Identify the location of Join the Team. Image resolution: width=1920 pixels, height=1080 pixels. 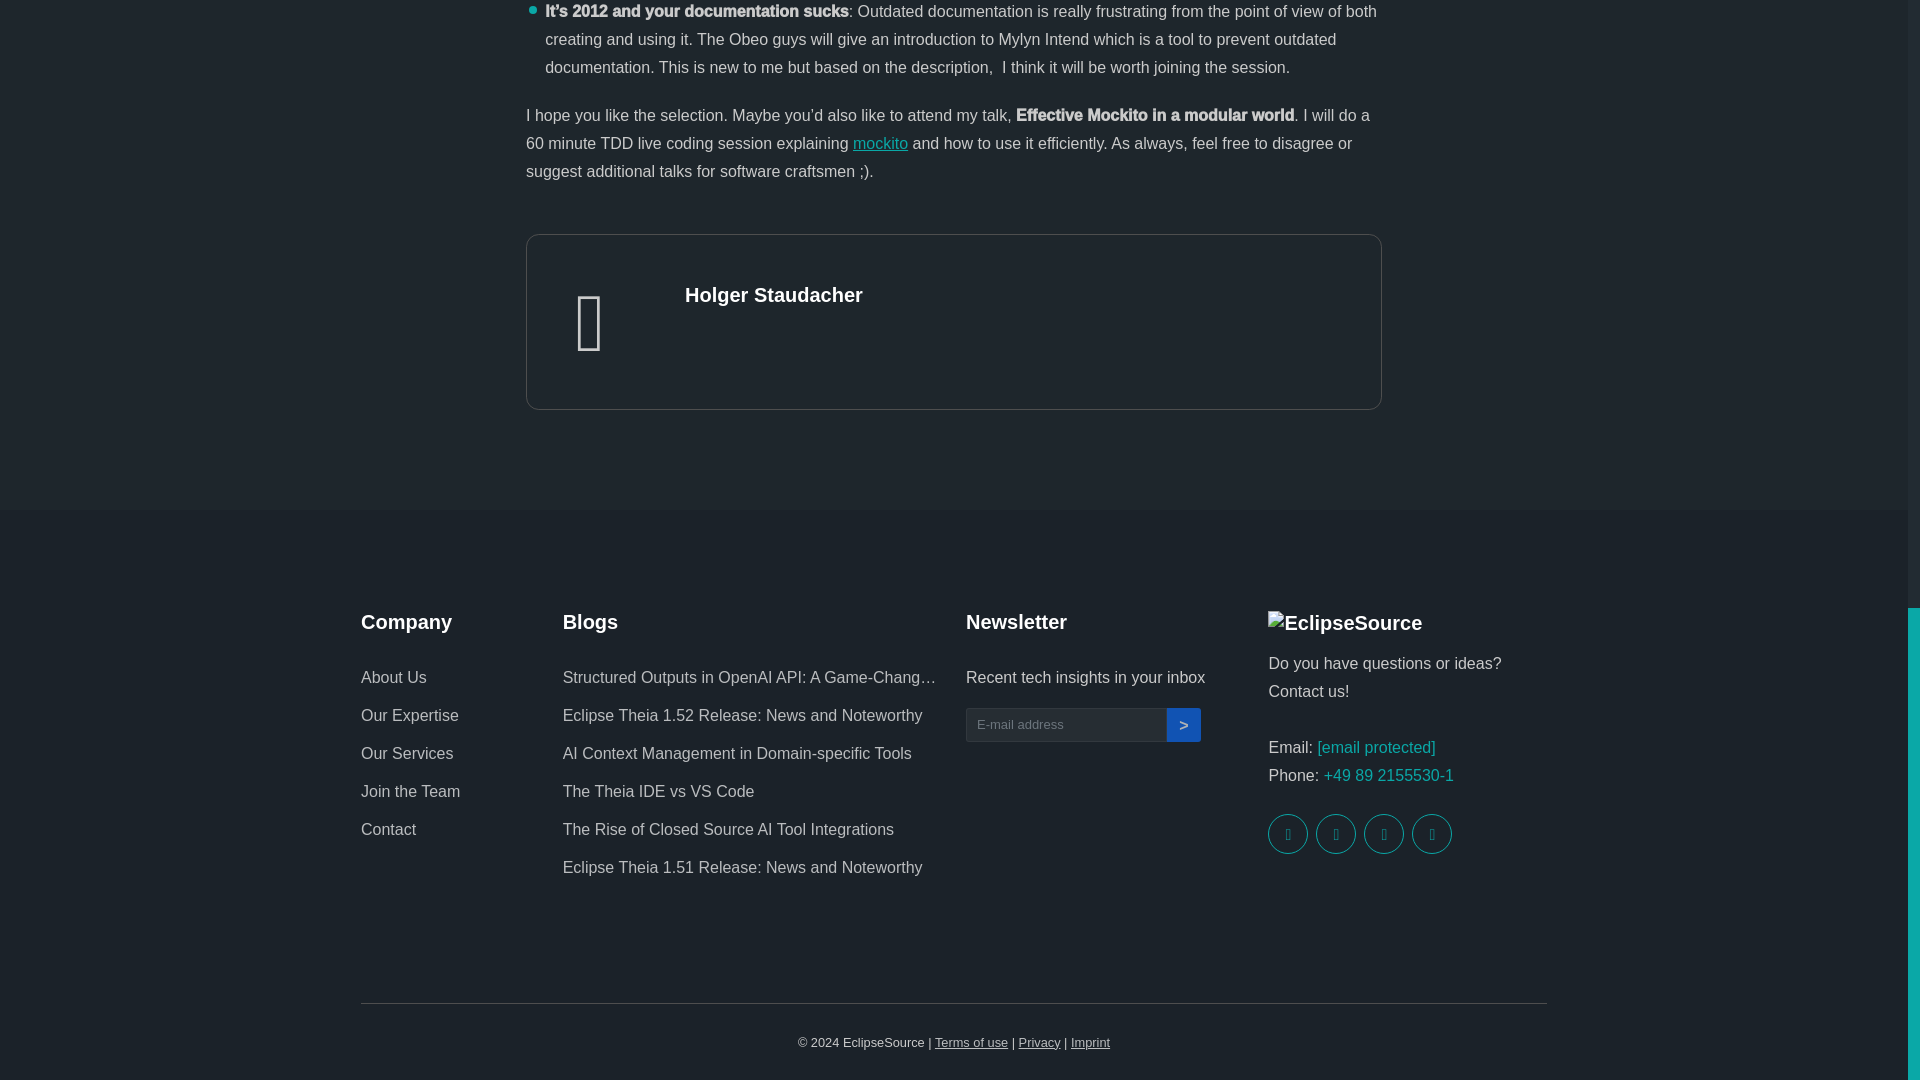
(450, 792).